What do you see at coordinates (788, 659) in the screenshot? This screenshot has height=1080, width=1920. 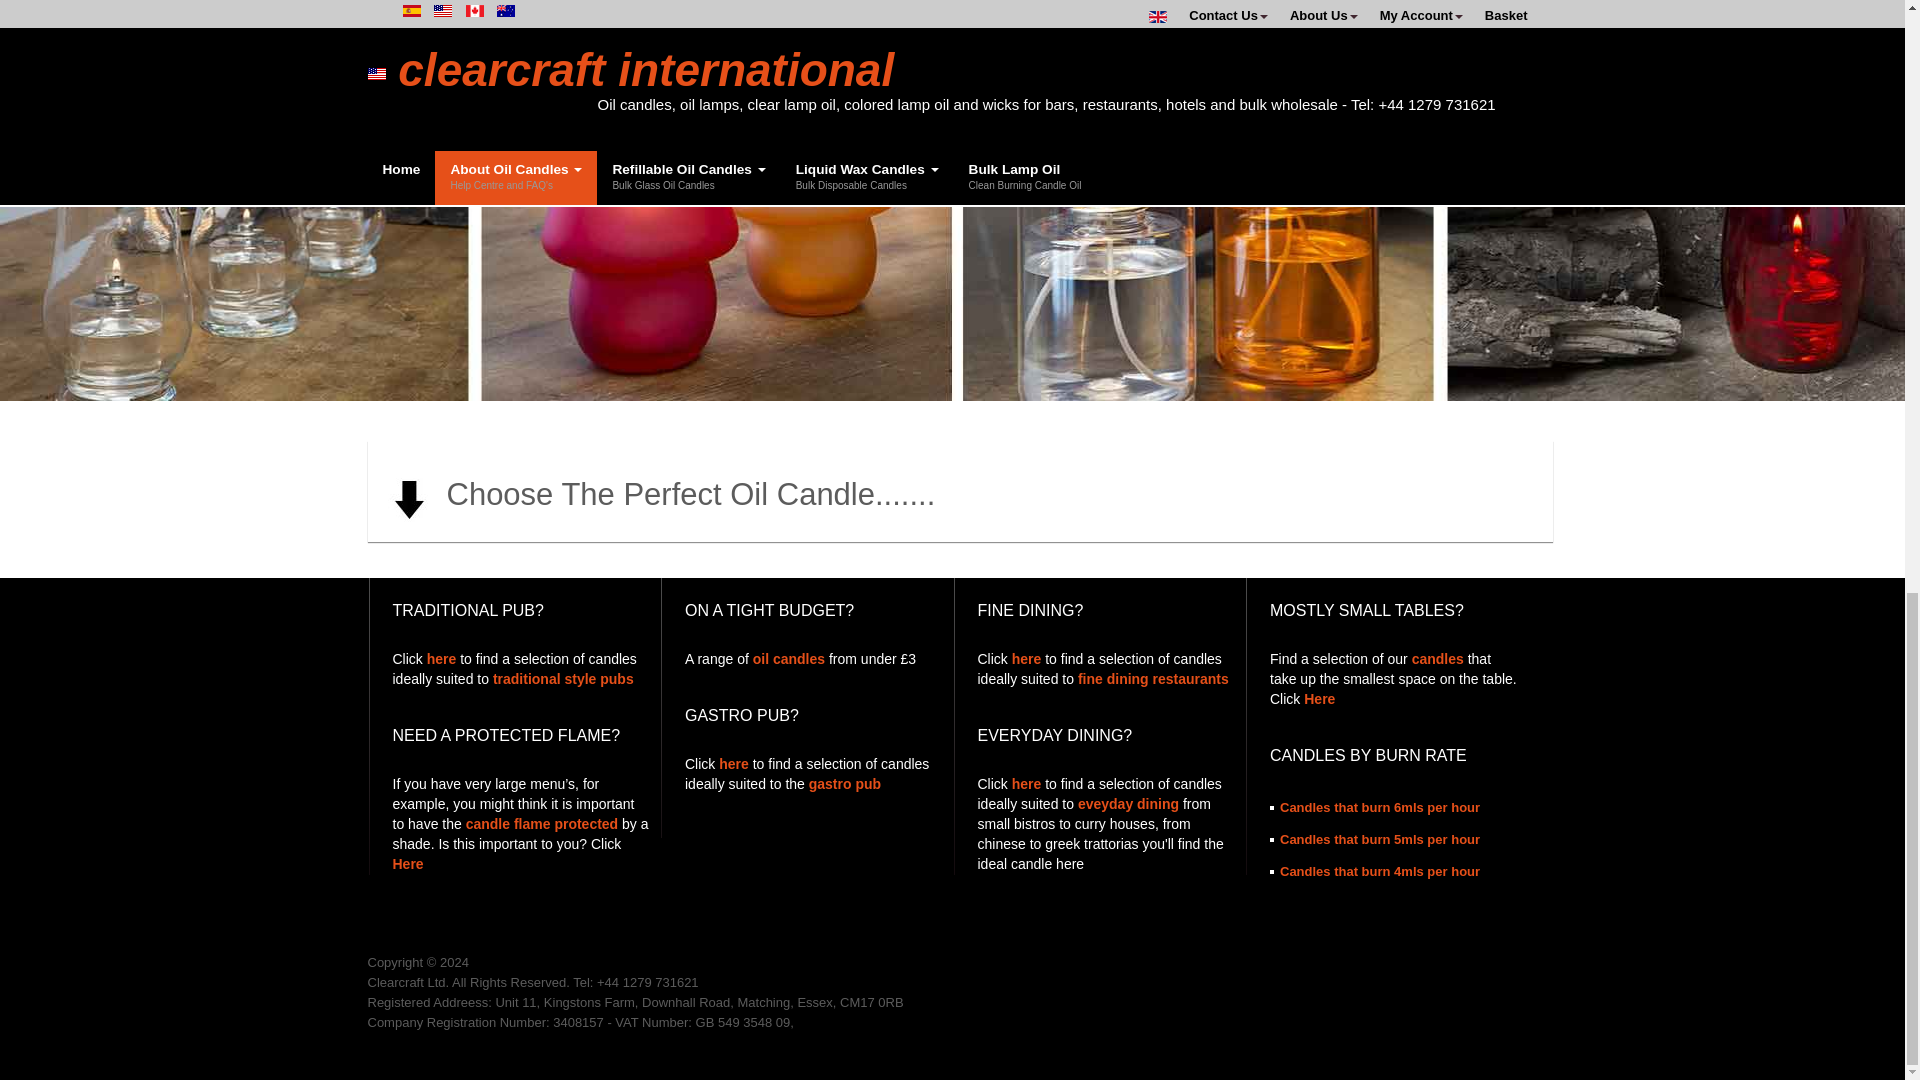 I see `Glass Oil Candles on a Budget` at bounding box center [788, 659].